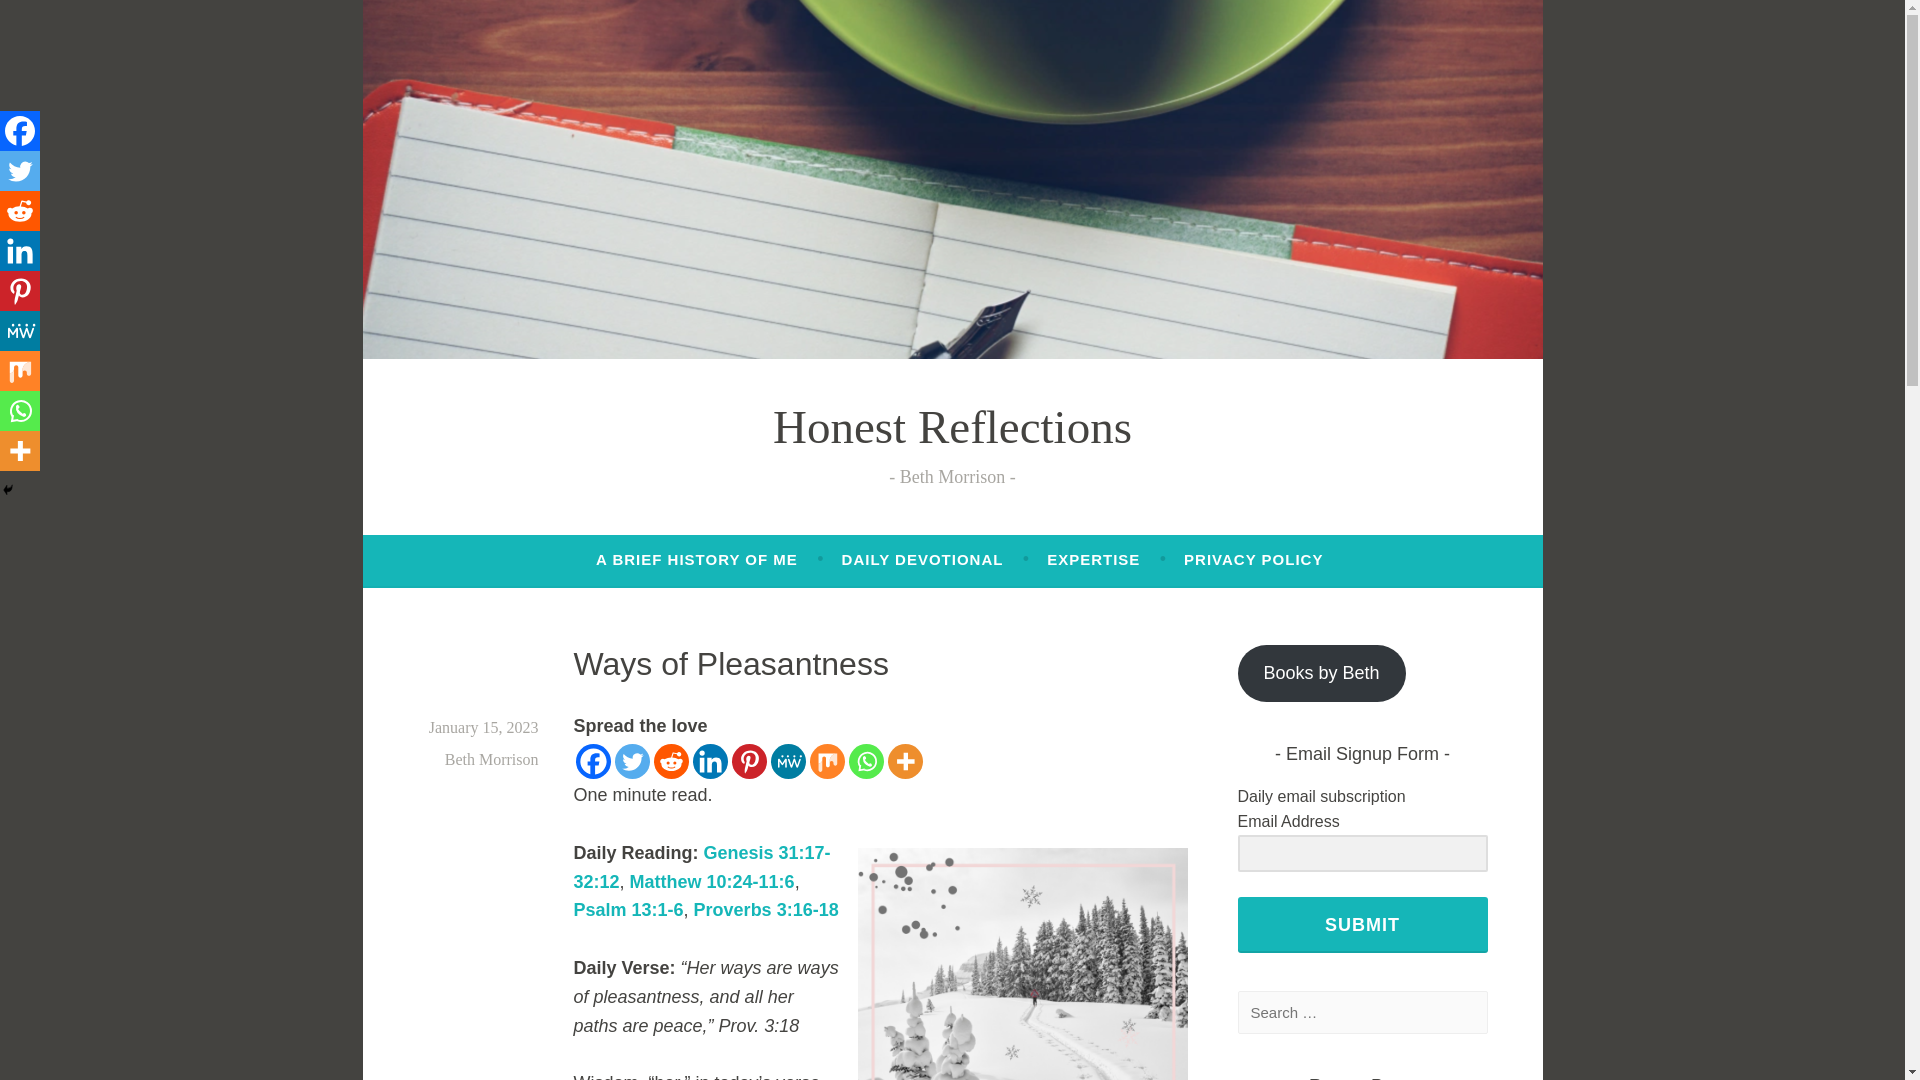 The width and height of the screenshot is (1920, 1080). What do you see at coordinates (766, 910) in the screenshot?
I see `Proverbs 3:16-18` at bounding box center [766, 910].